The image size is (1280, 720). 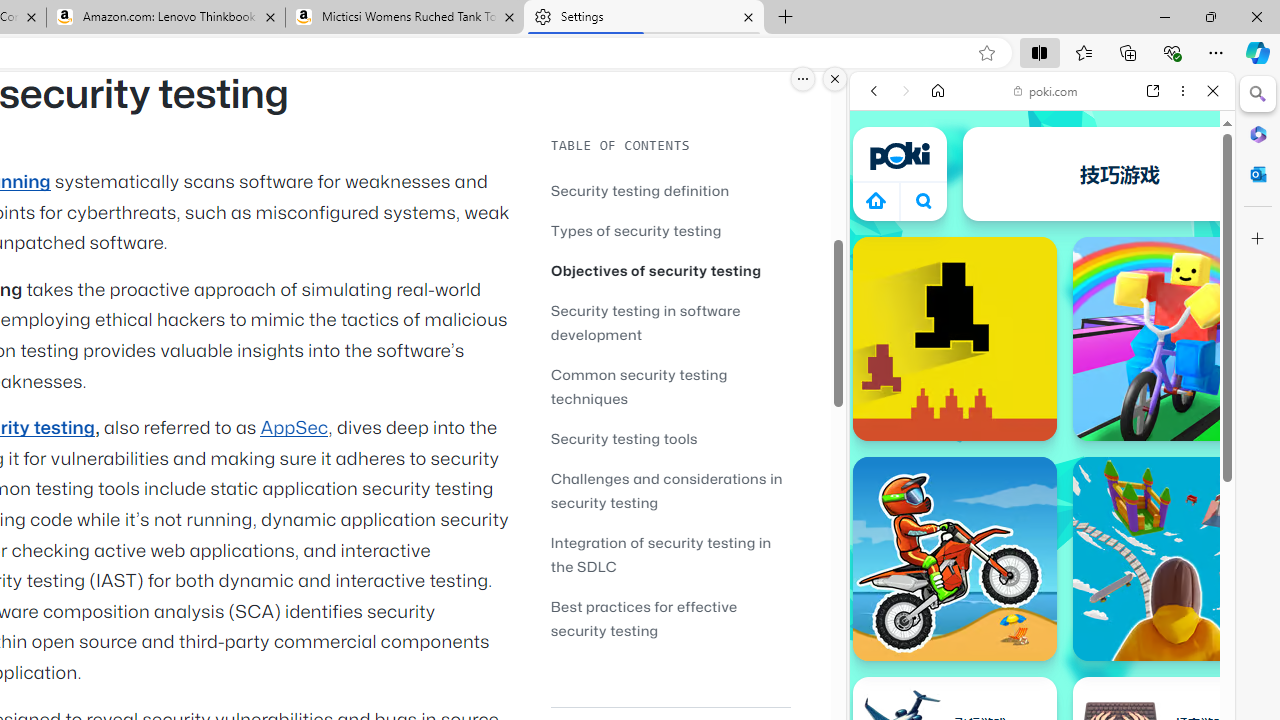 What do you see at coordinates (835, 79) in the screenshot?
I see `Close split screen.` at bounding box center [835, 79].